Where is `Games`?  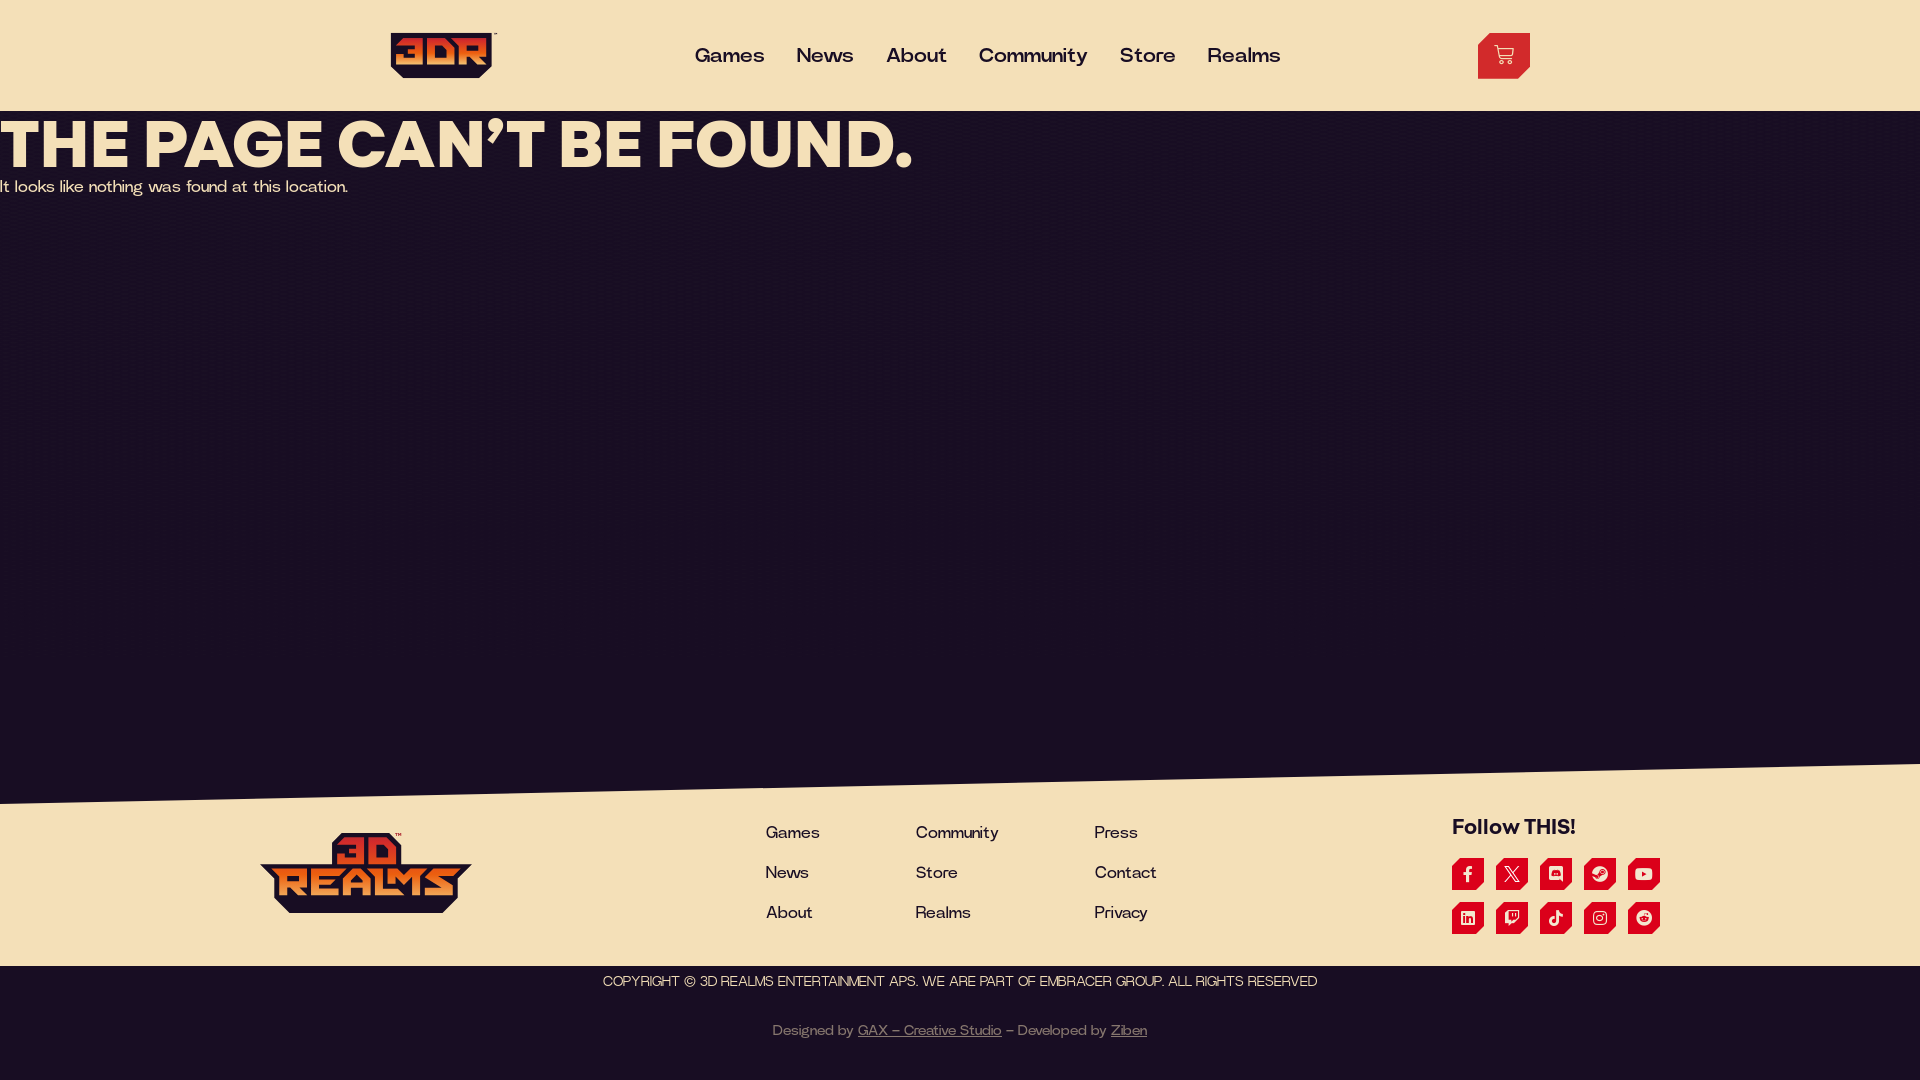 Games is located at coordinates (793, 833).